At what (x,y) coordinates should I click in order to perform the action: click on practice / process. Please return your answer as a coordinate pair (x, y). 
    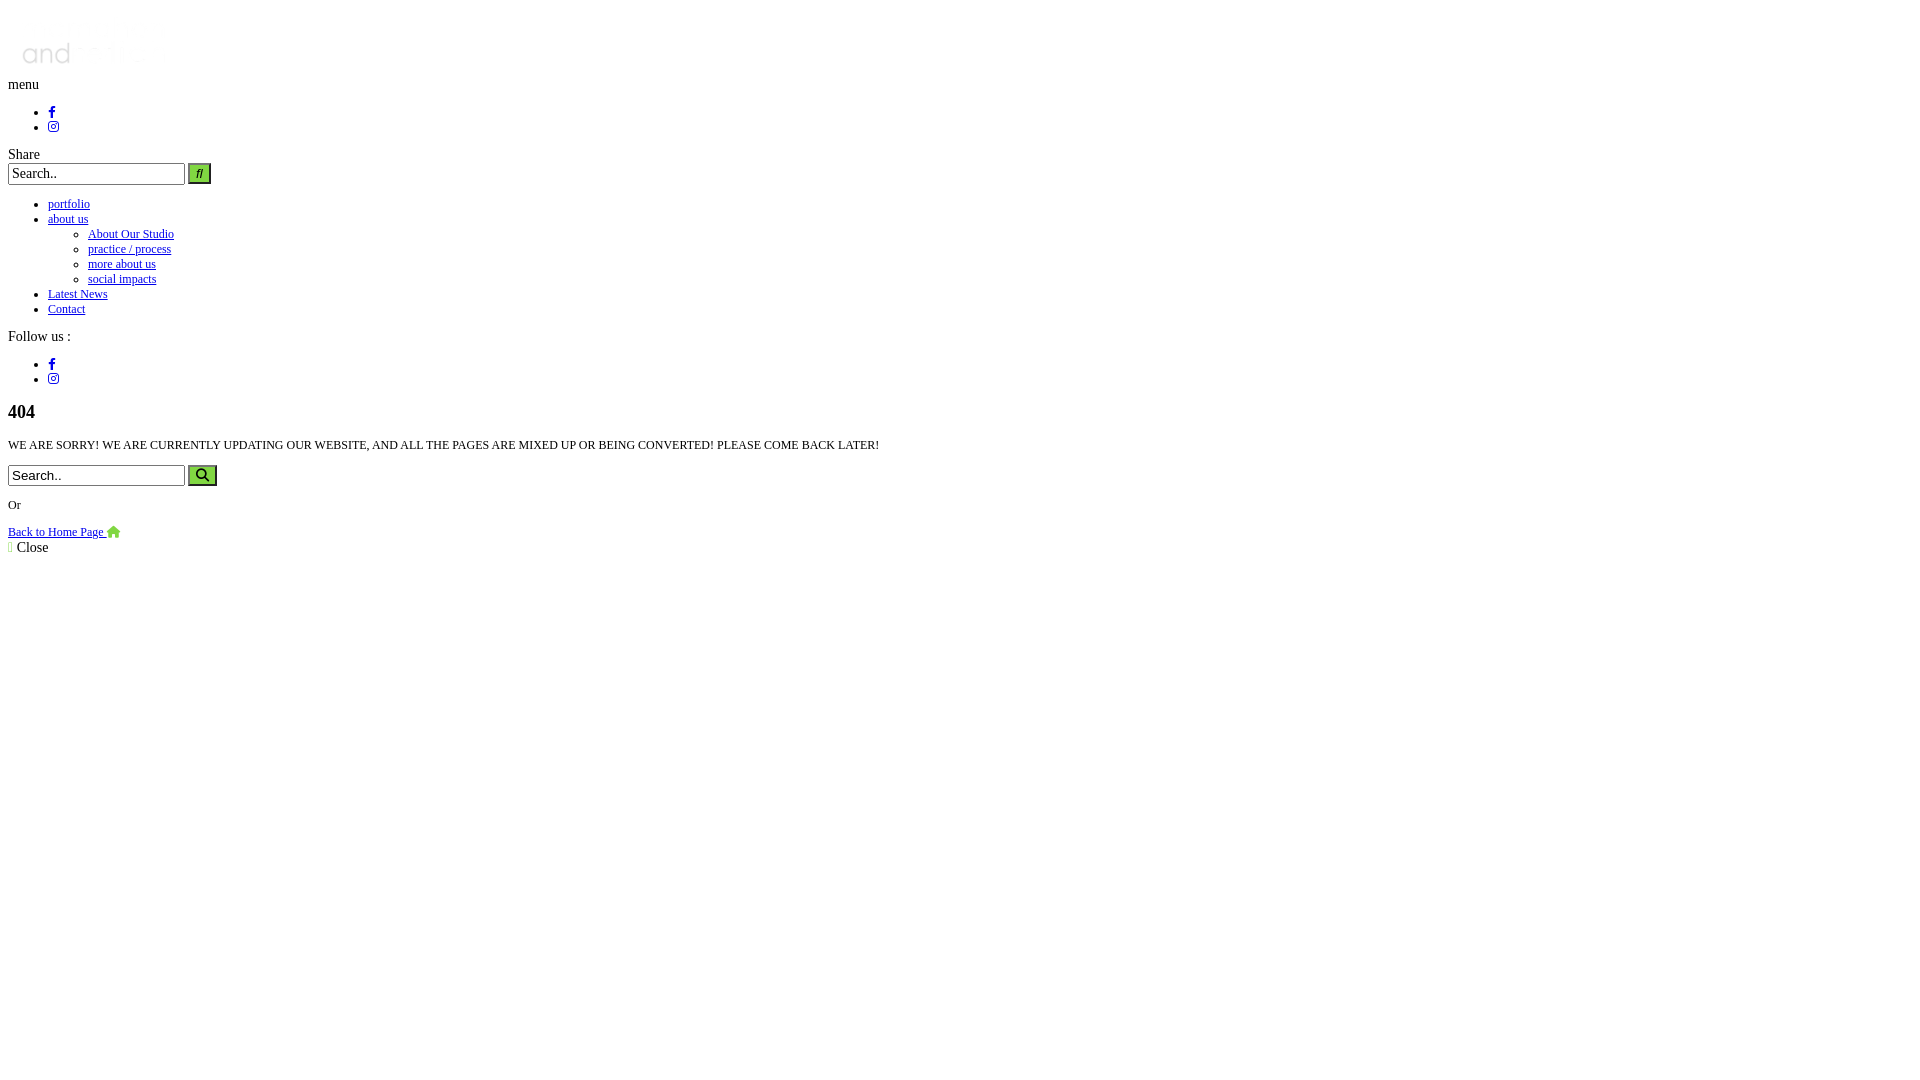
    Looking at the image, I should click on (130, 249).